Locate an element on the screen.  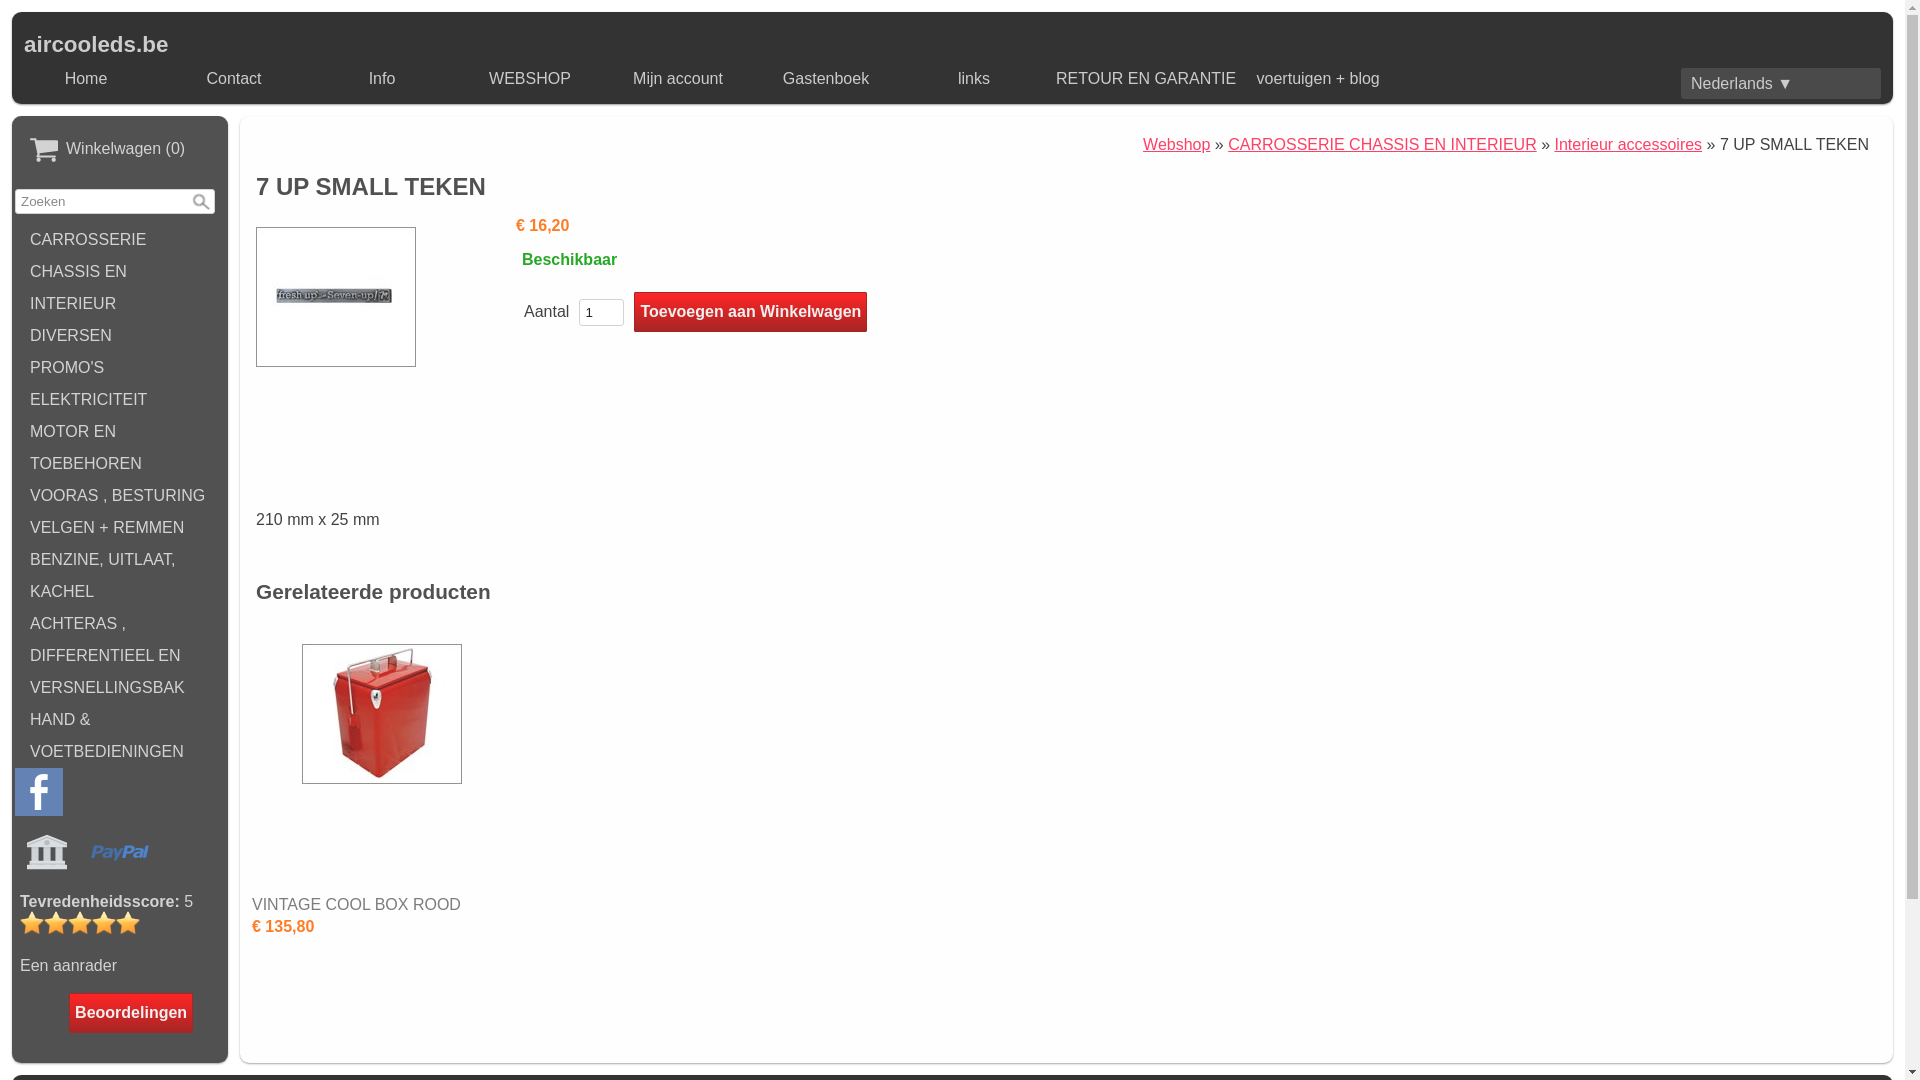
WinkelwagenWinkelwagen (0) is located at coordinates (120, 150).